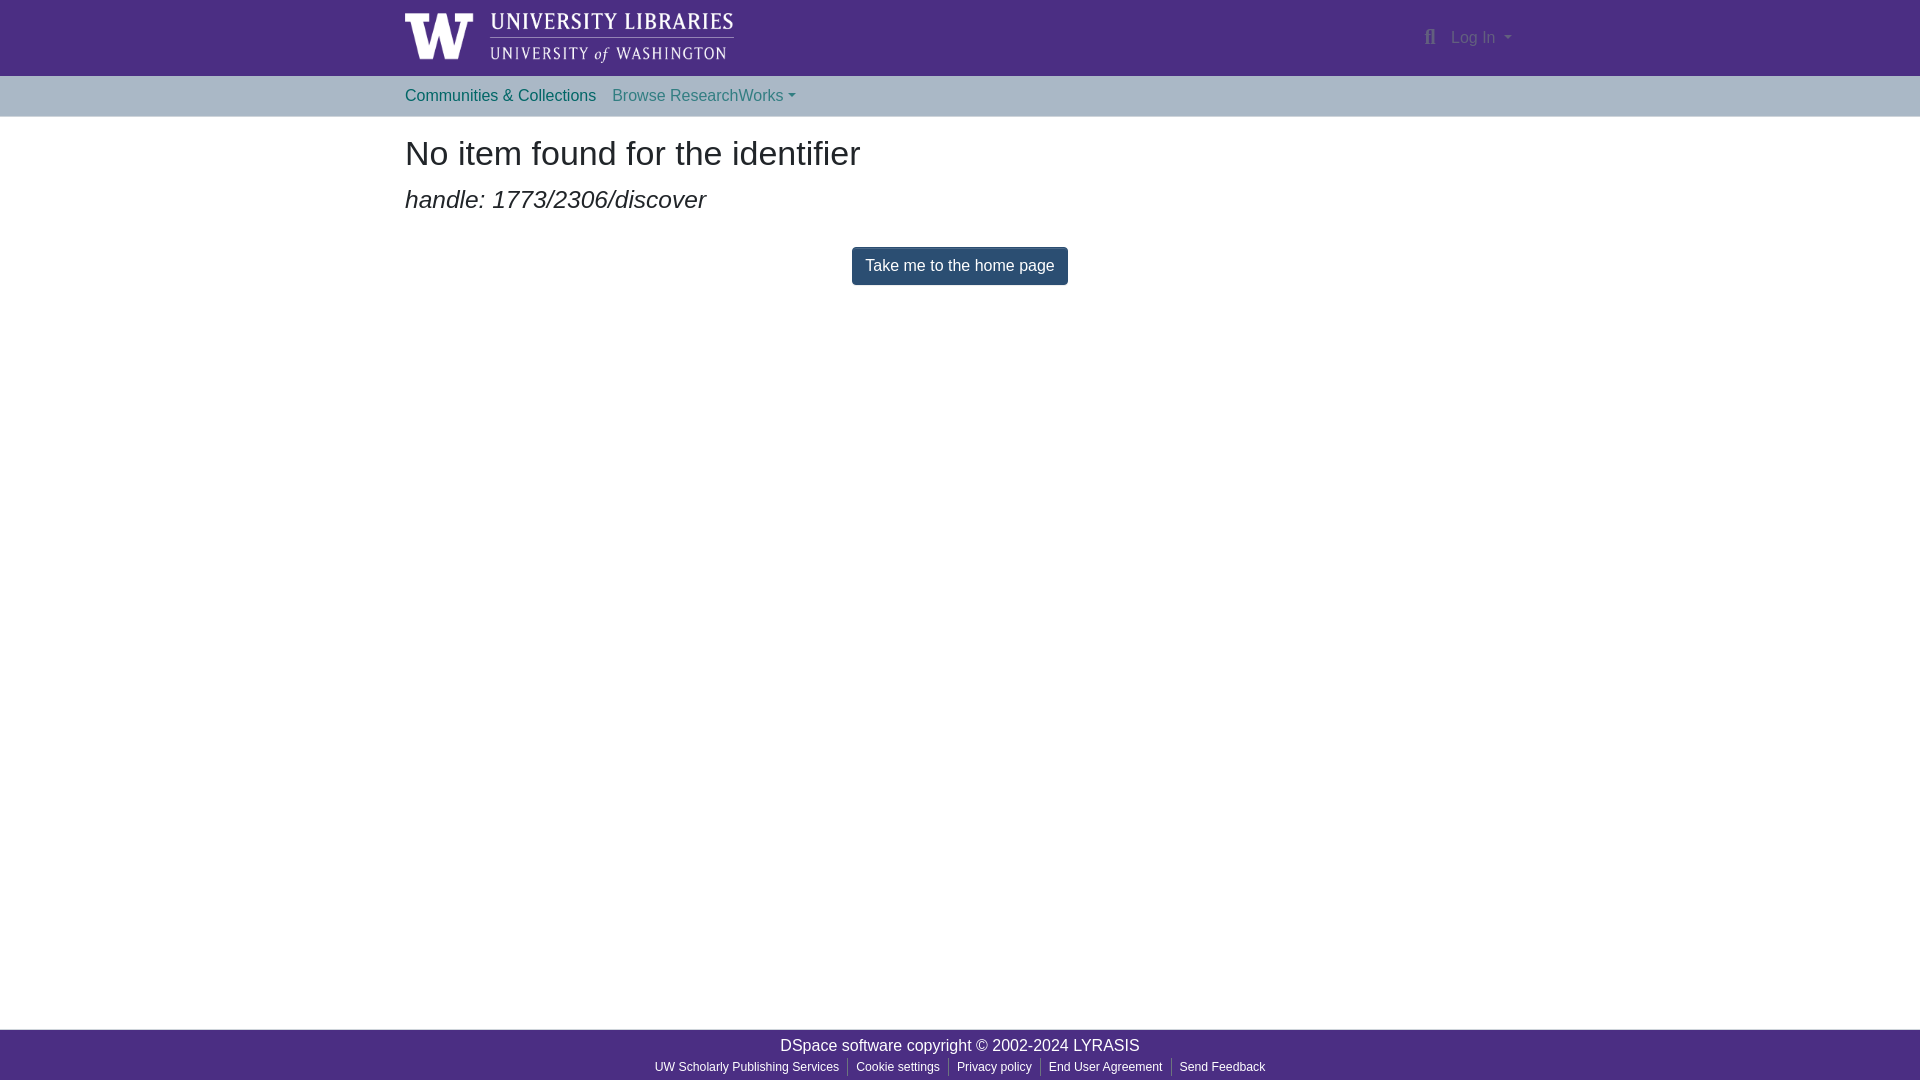 The width and height of the screenshot is (1920, 1080). I want to click on UW Scholarly Publishing Services, so click(748, 1066).